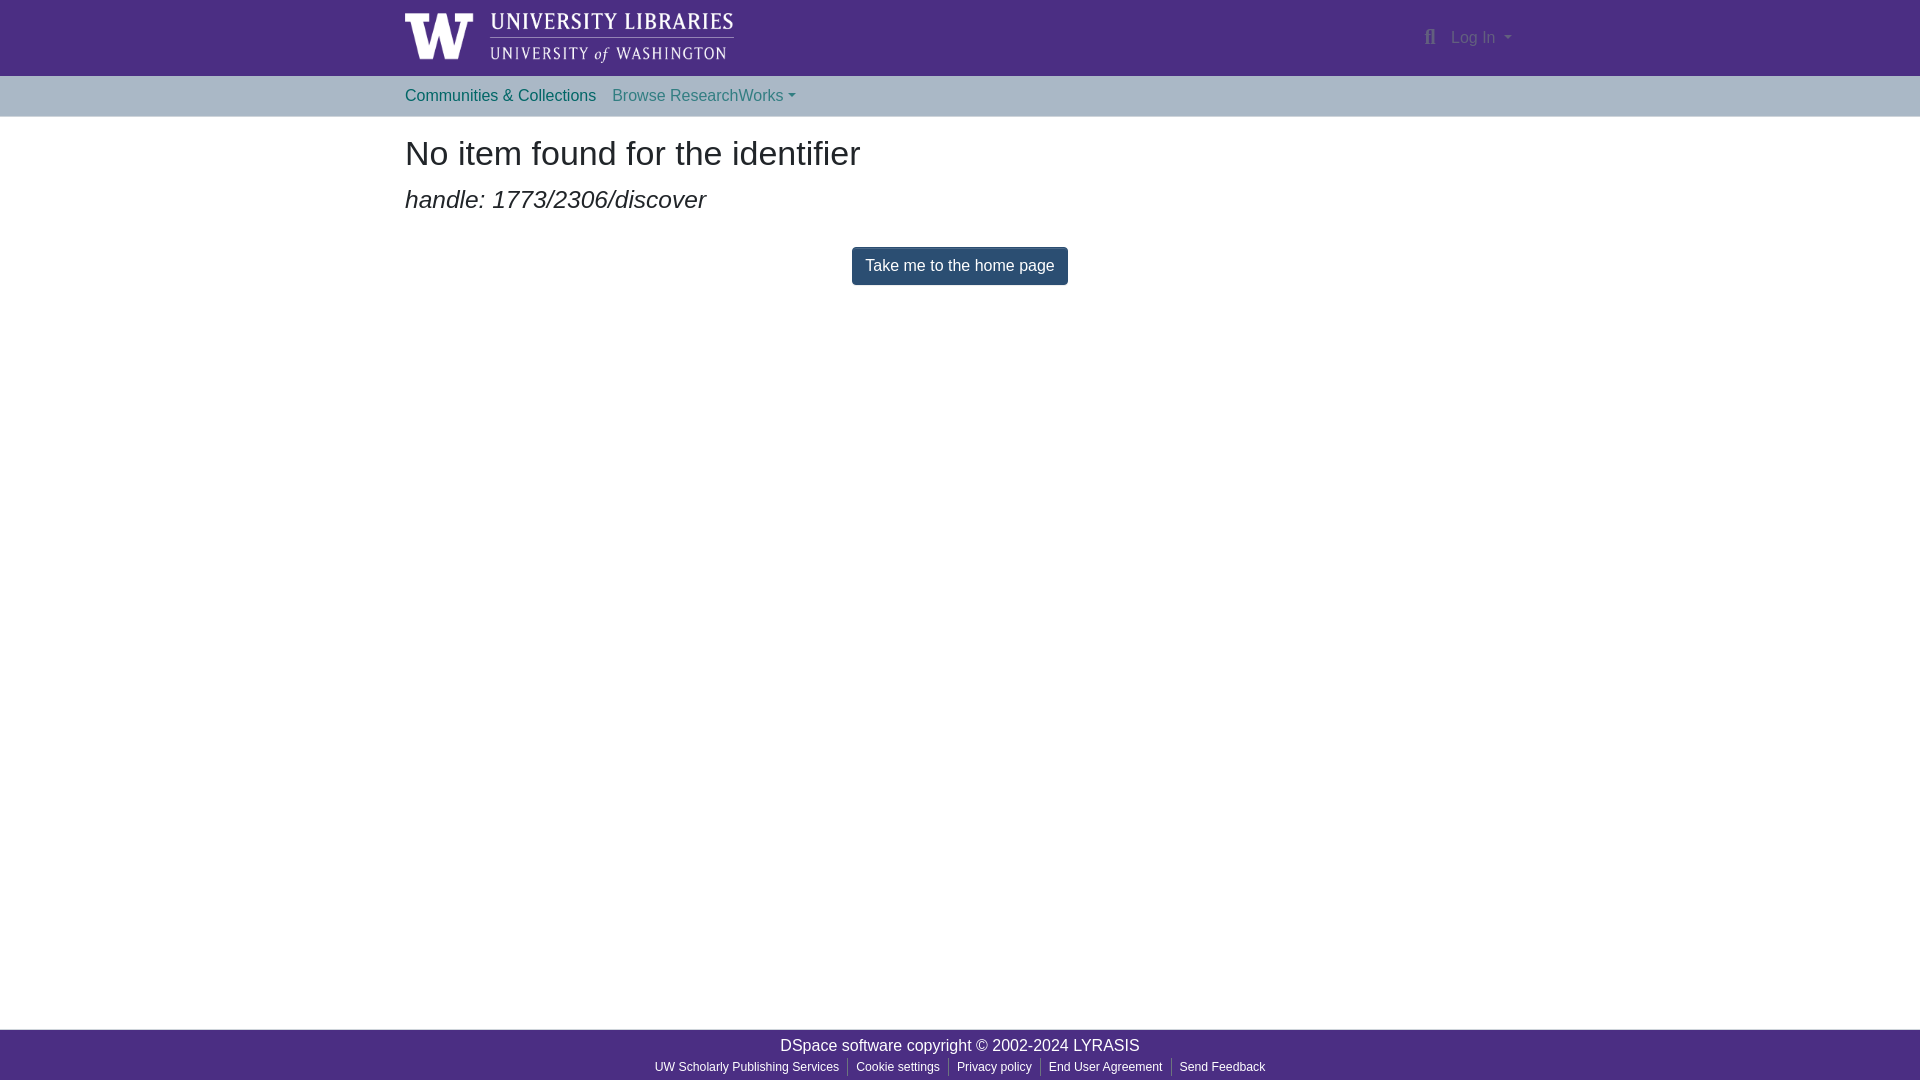 The width and height of the screenshot is (1920, 1080). I want to click on UW Scholarly Publishing Services, so click(748, 1066).